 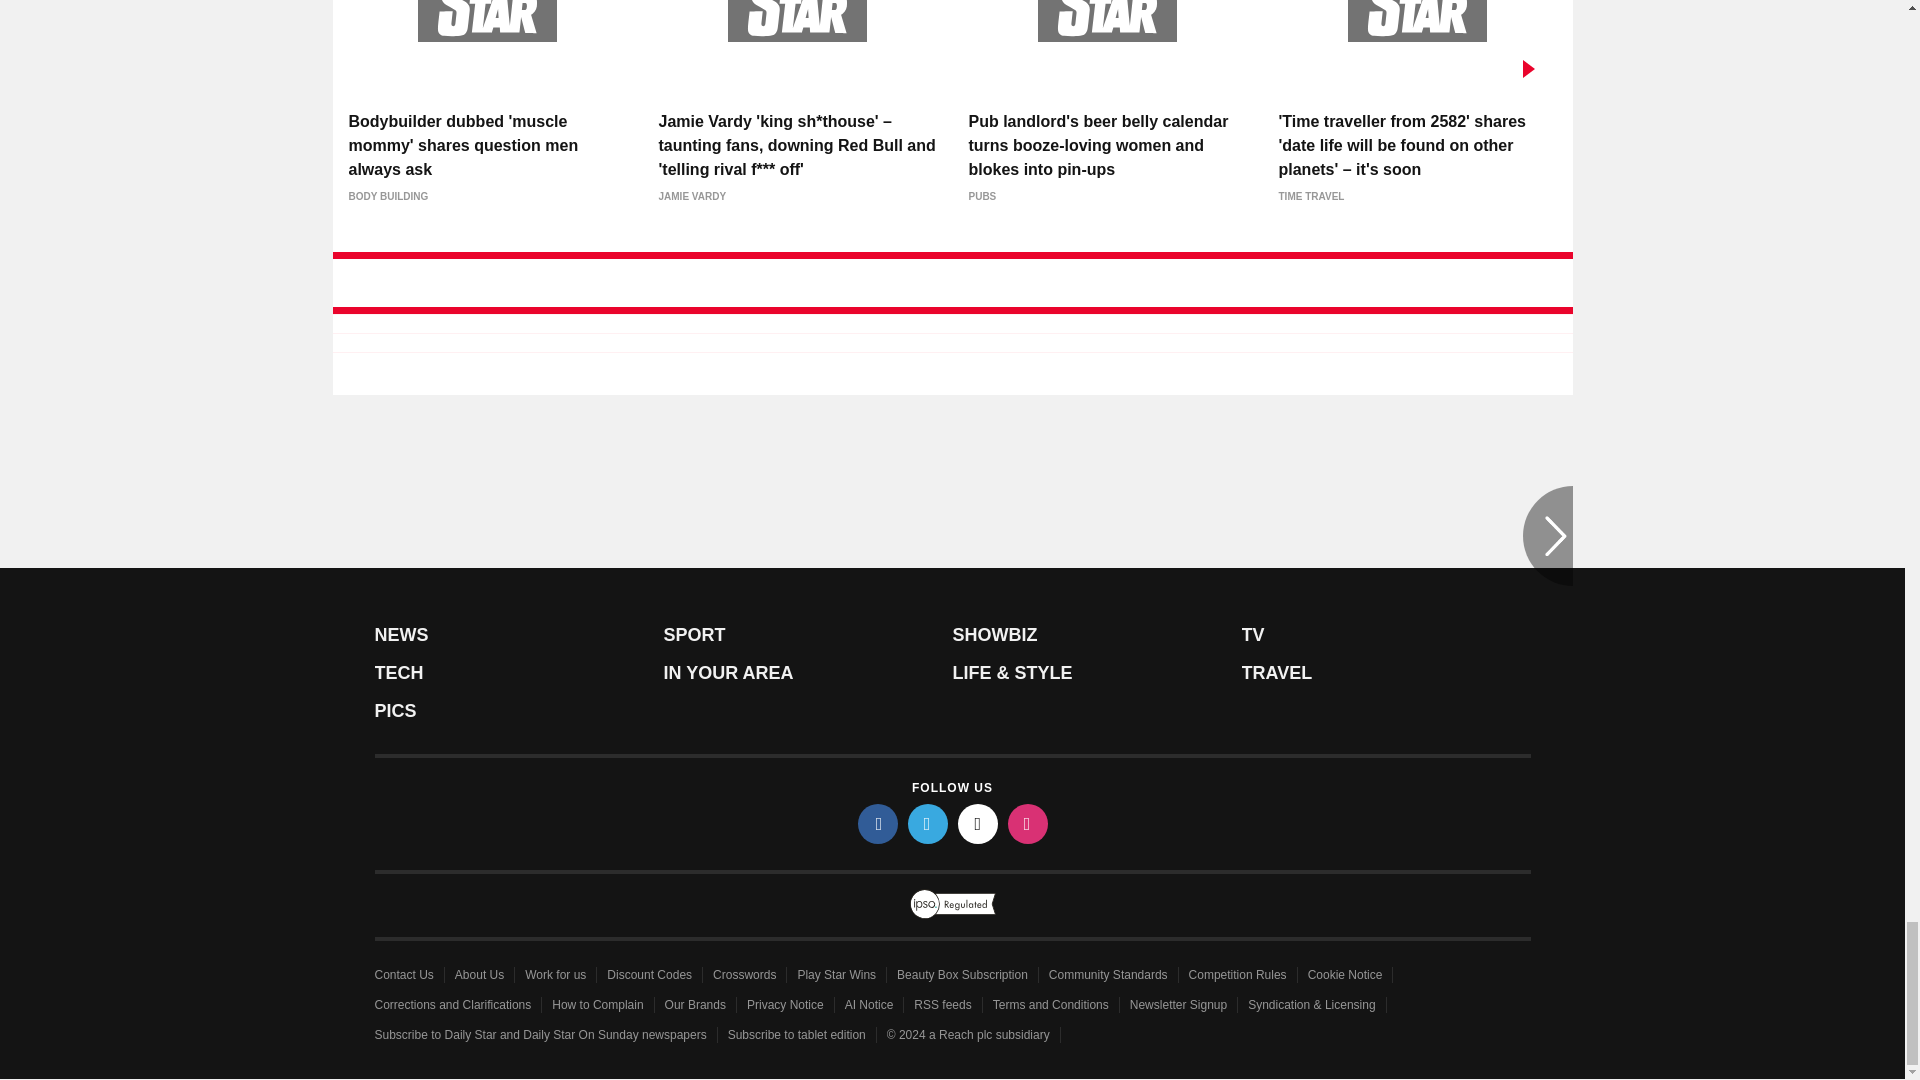 I want to click on instagram, so click(x=1028, y=823).